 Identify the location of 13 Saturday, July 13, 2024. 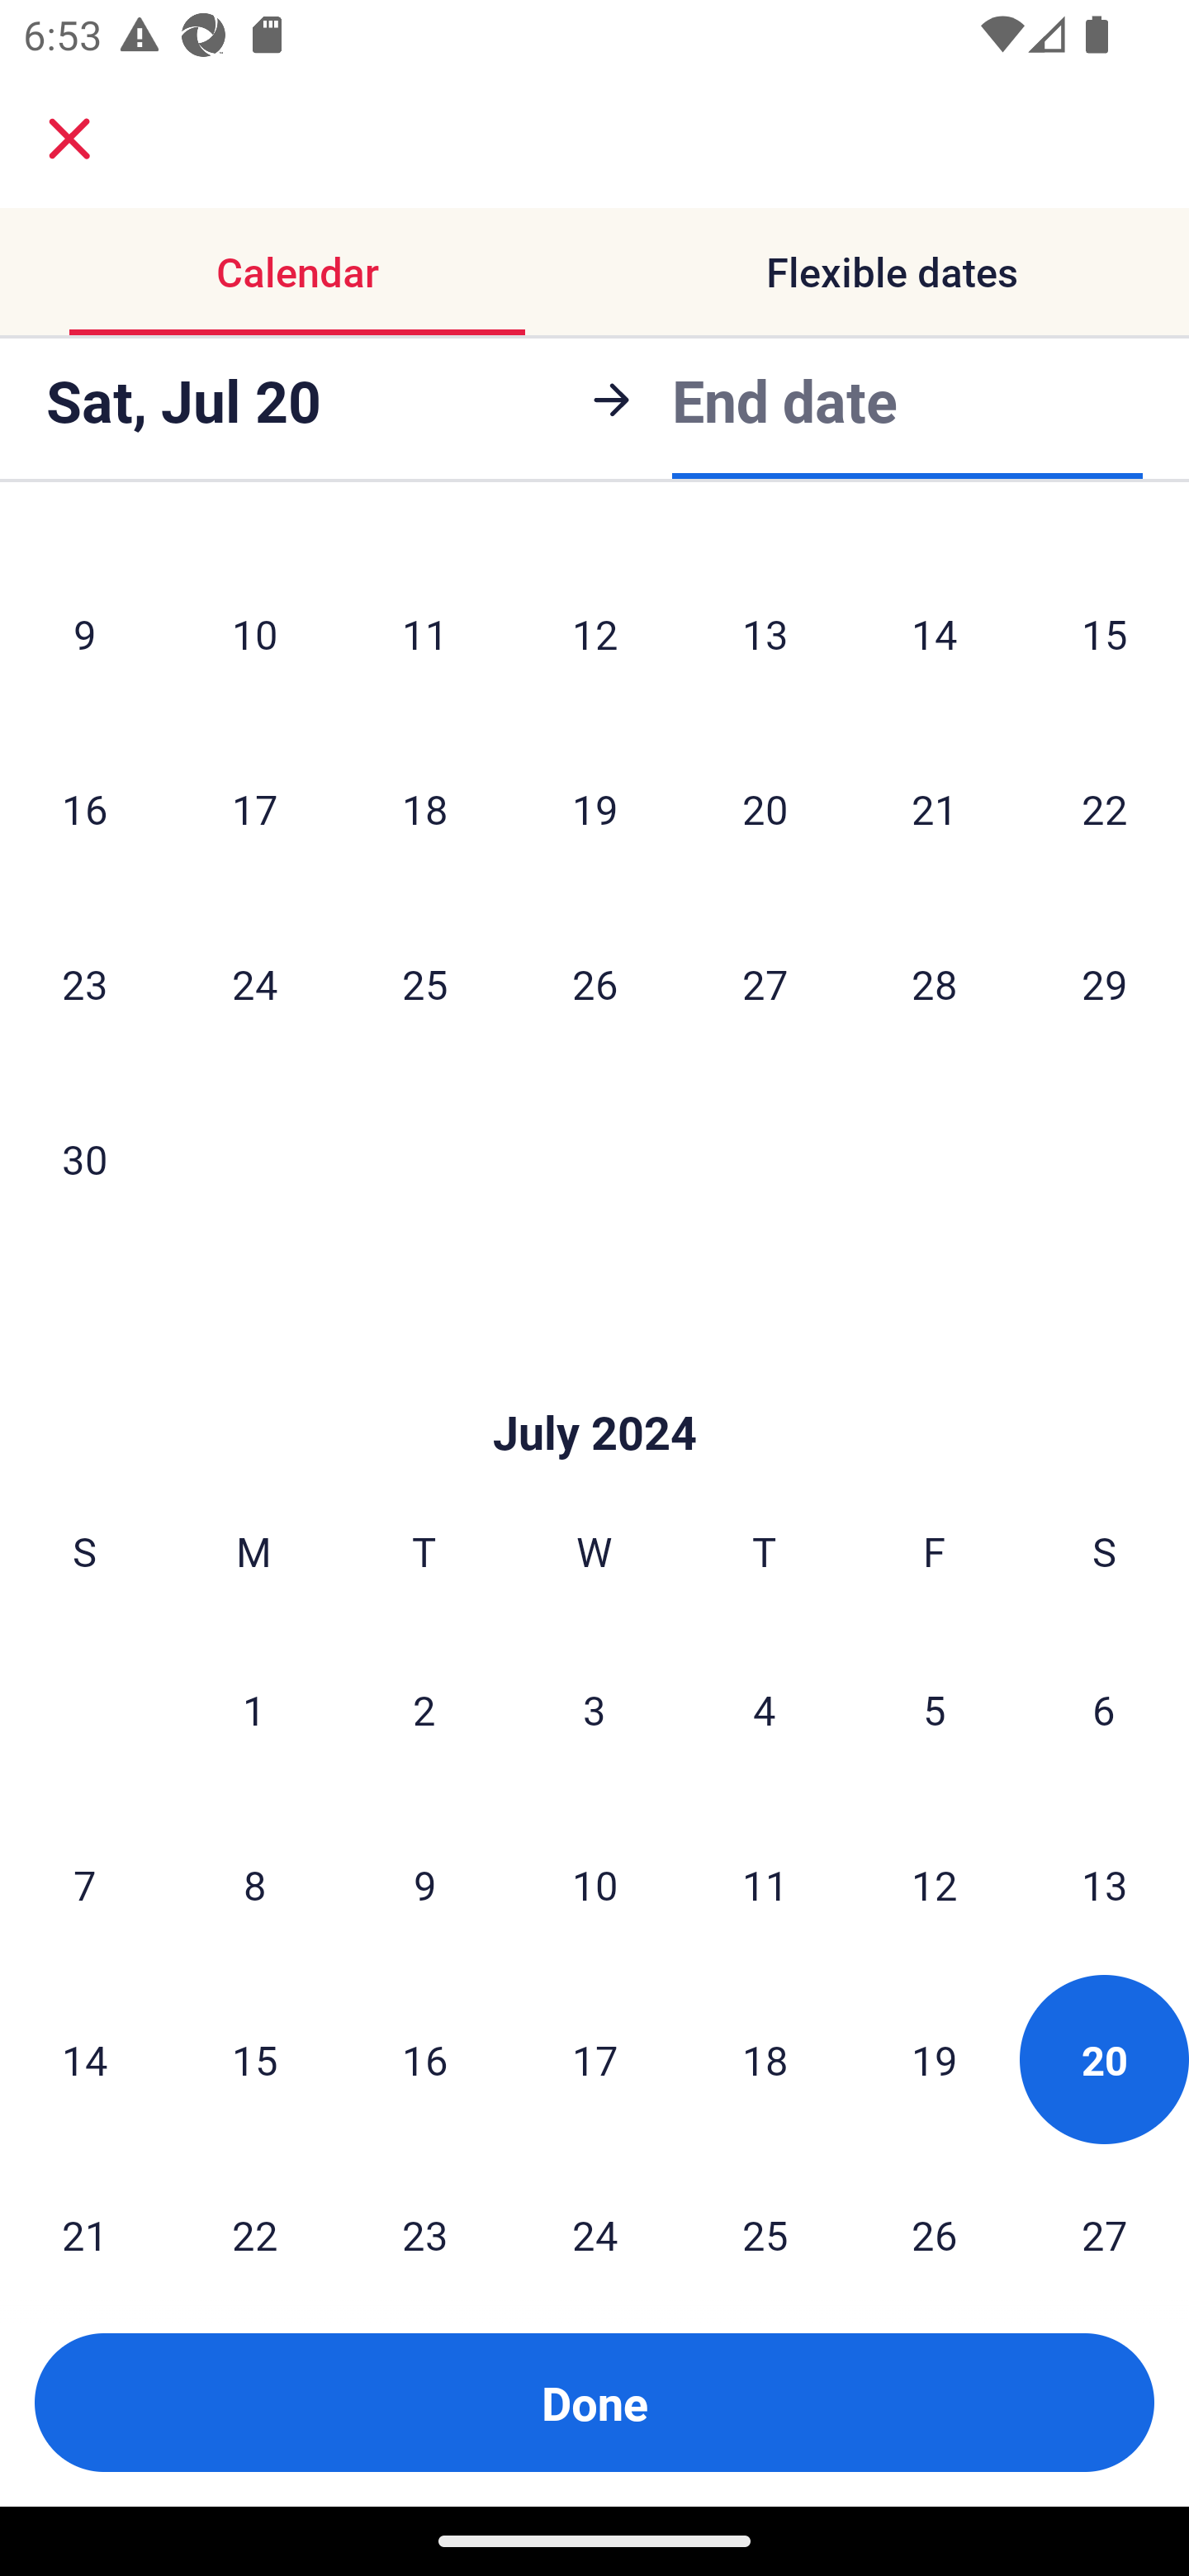
(1105, 1884).